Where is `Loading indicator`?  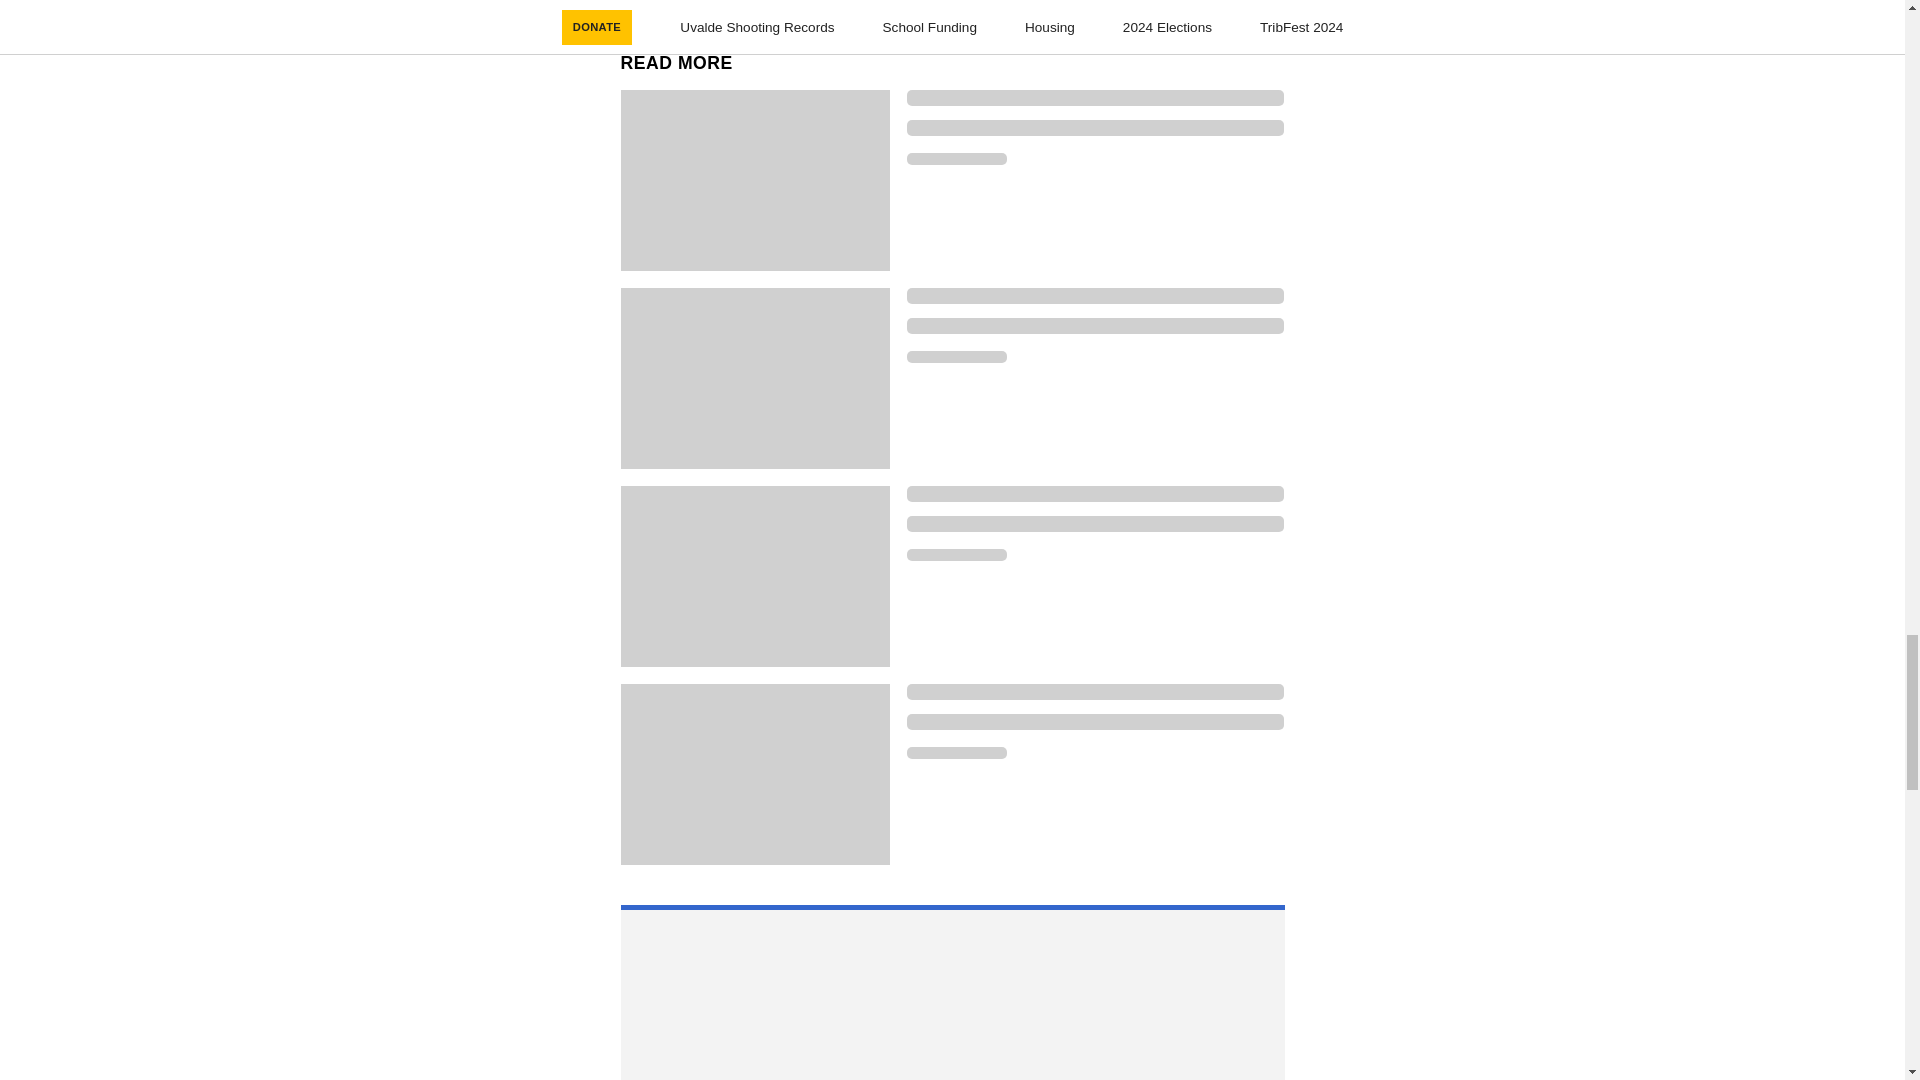
Loading indicator is located at coordinates (1095, 325).